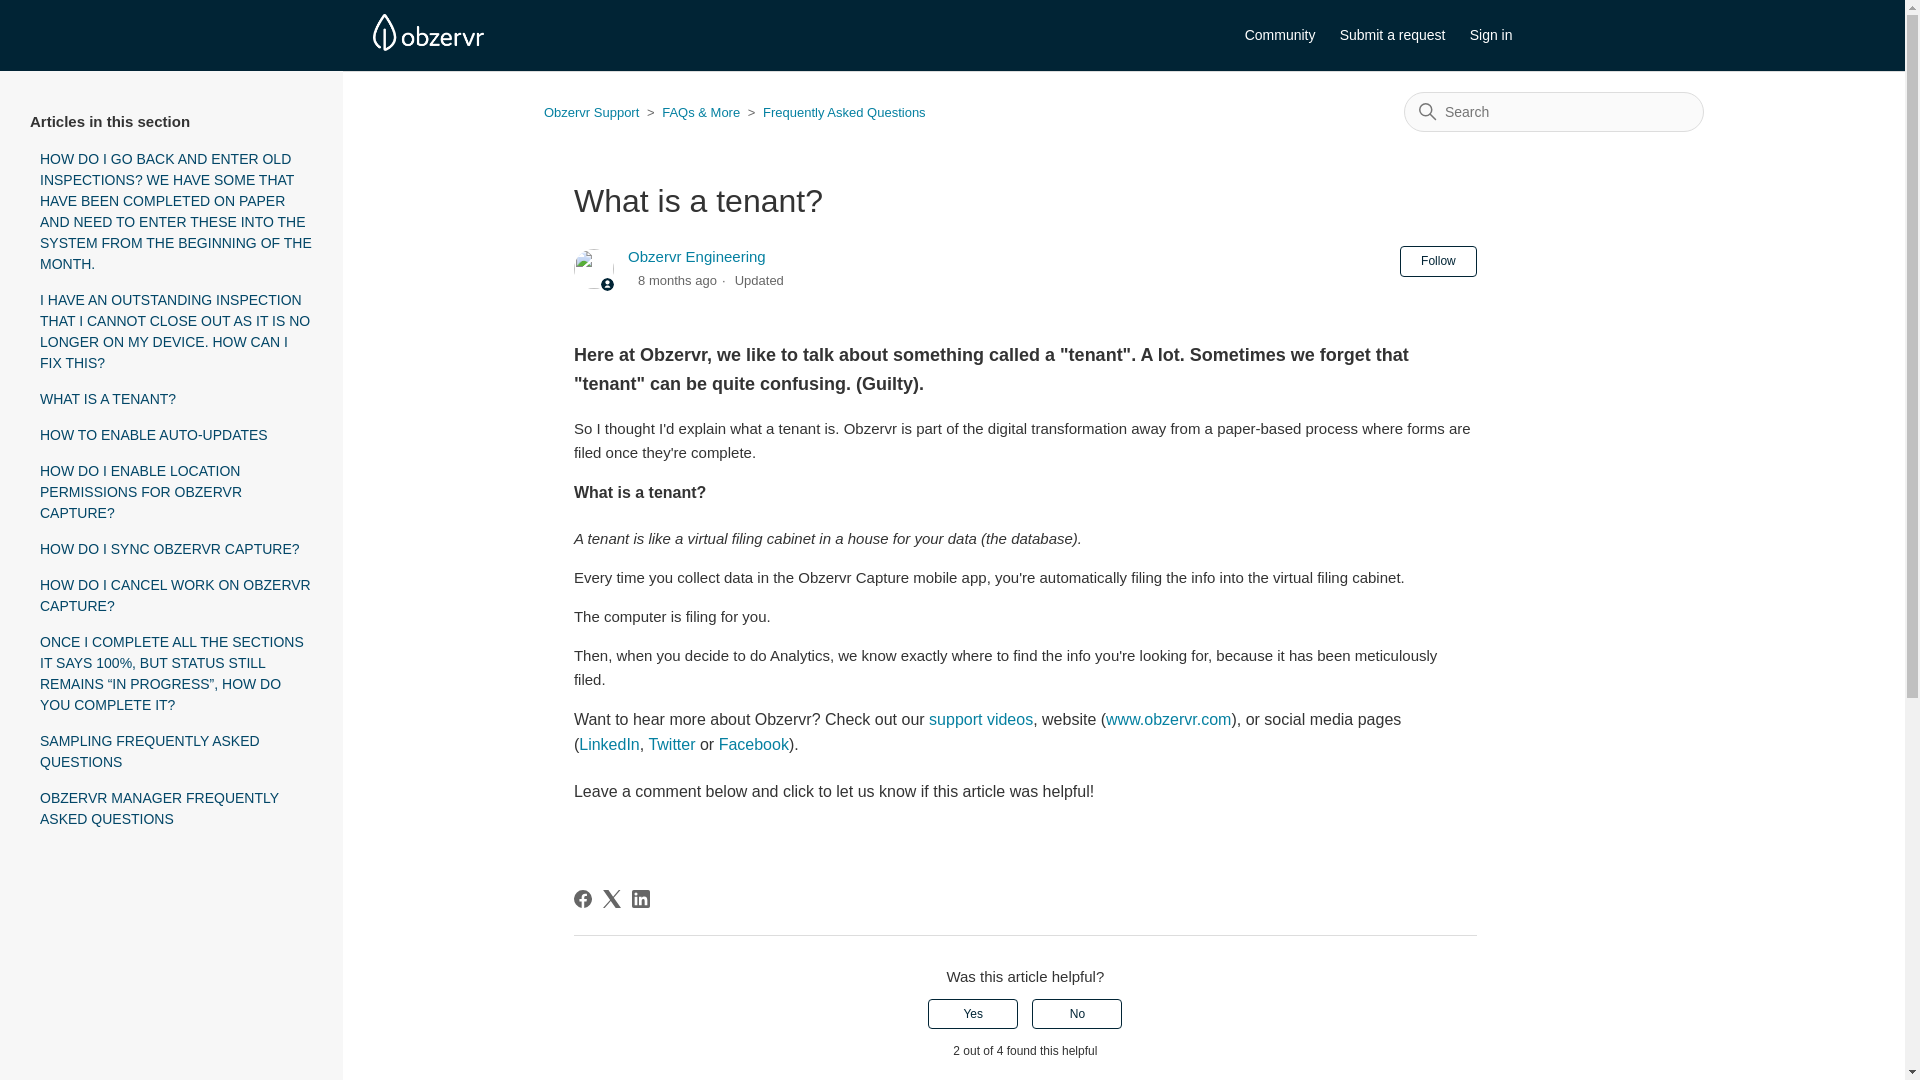 The image size is (1920, 1080). What do you see at coordinates (176, 751) in the screenshot?
I see `SAMPLING FREQUENTLY ASKED QUESTIONS` at bounding box center [176, 751].